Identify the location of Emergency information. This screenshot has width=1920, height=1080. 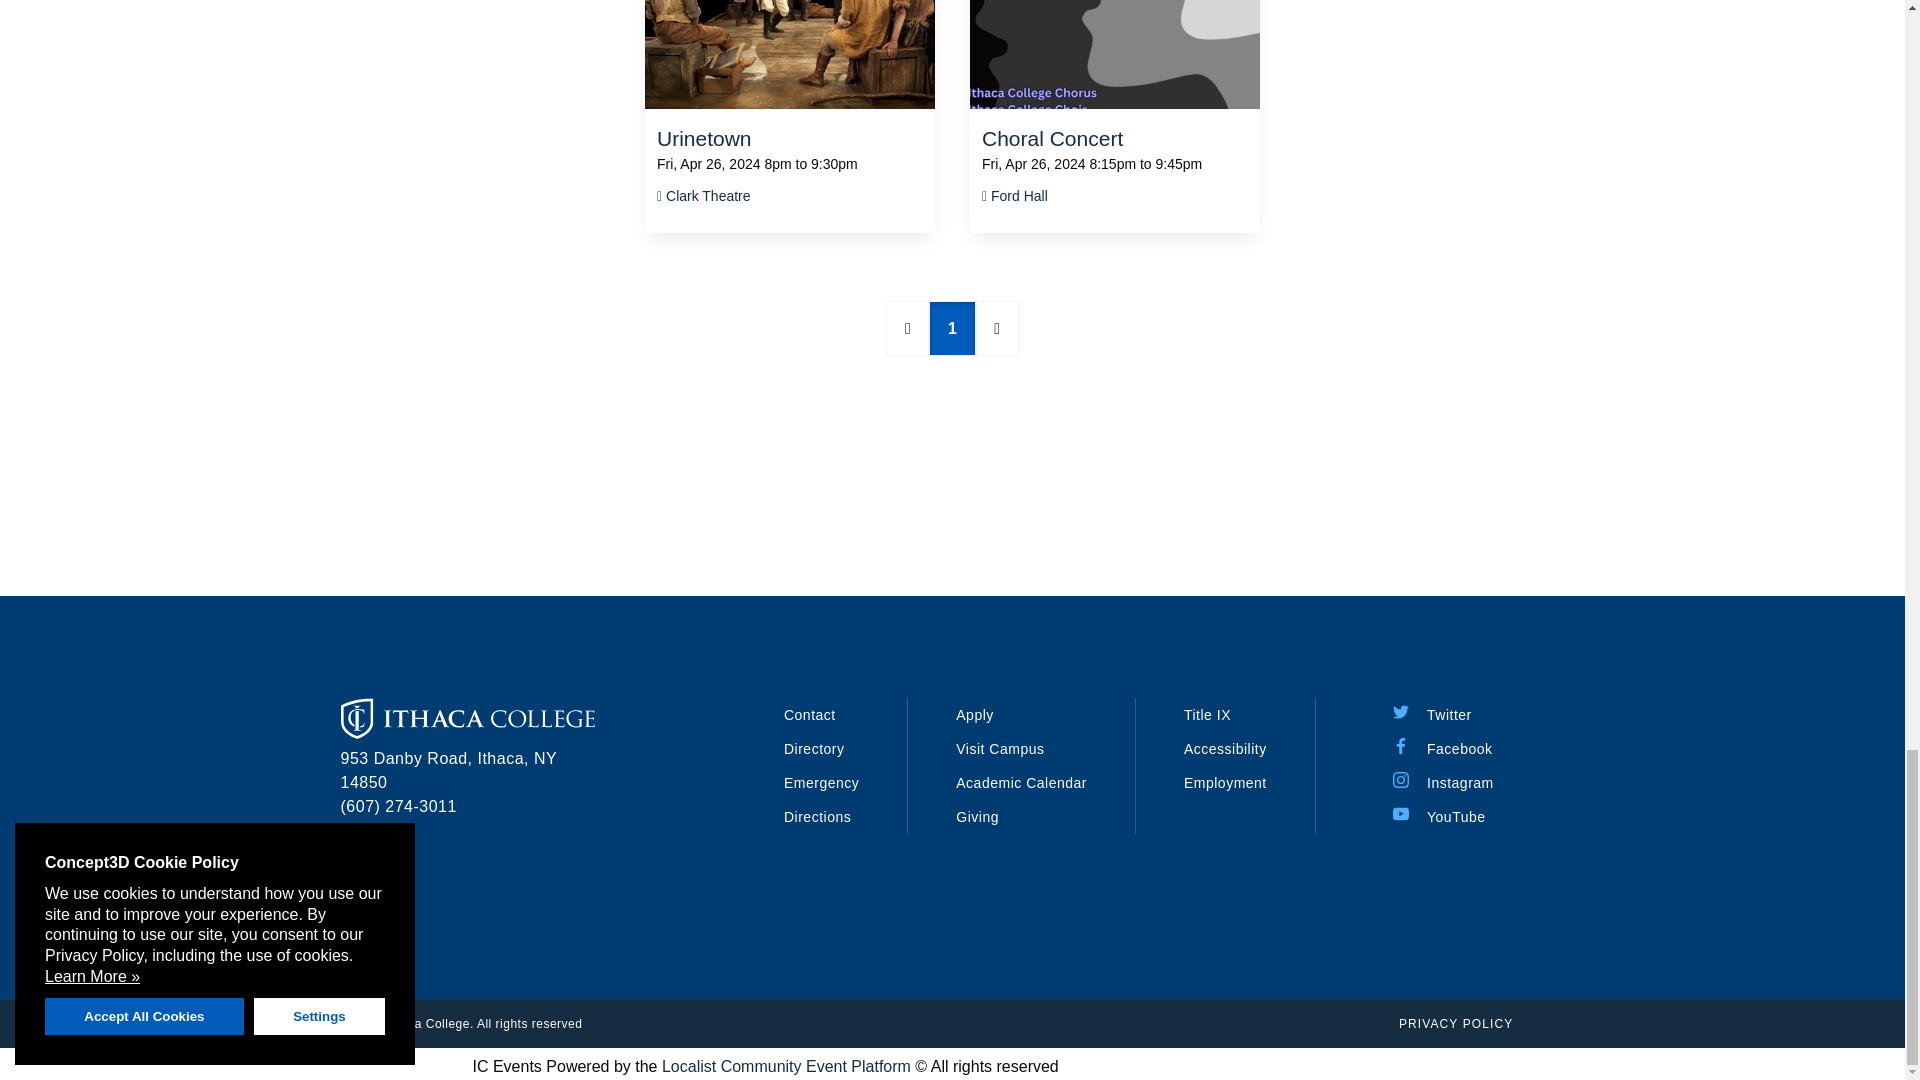
(820, 782).